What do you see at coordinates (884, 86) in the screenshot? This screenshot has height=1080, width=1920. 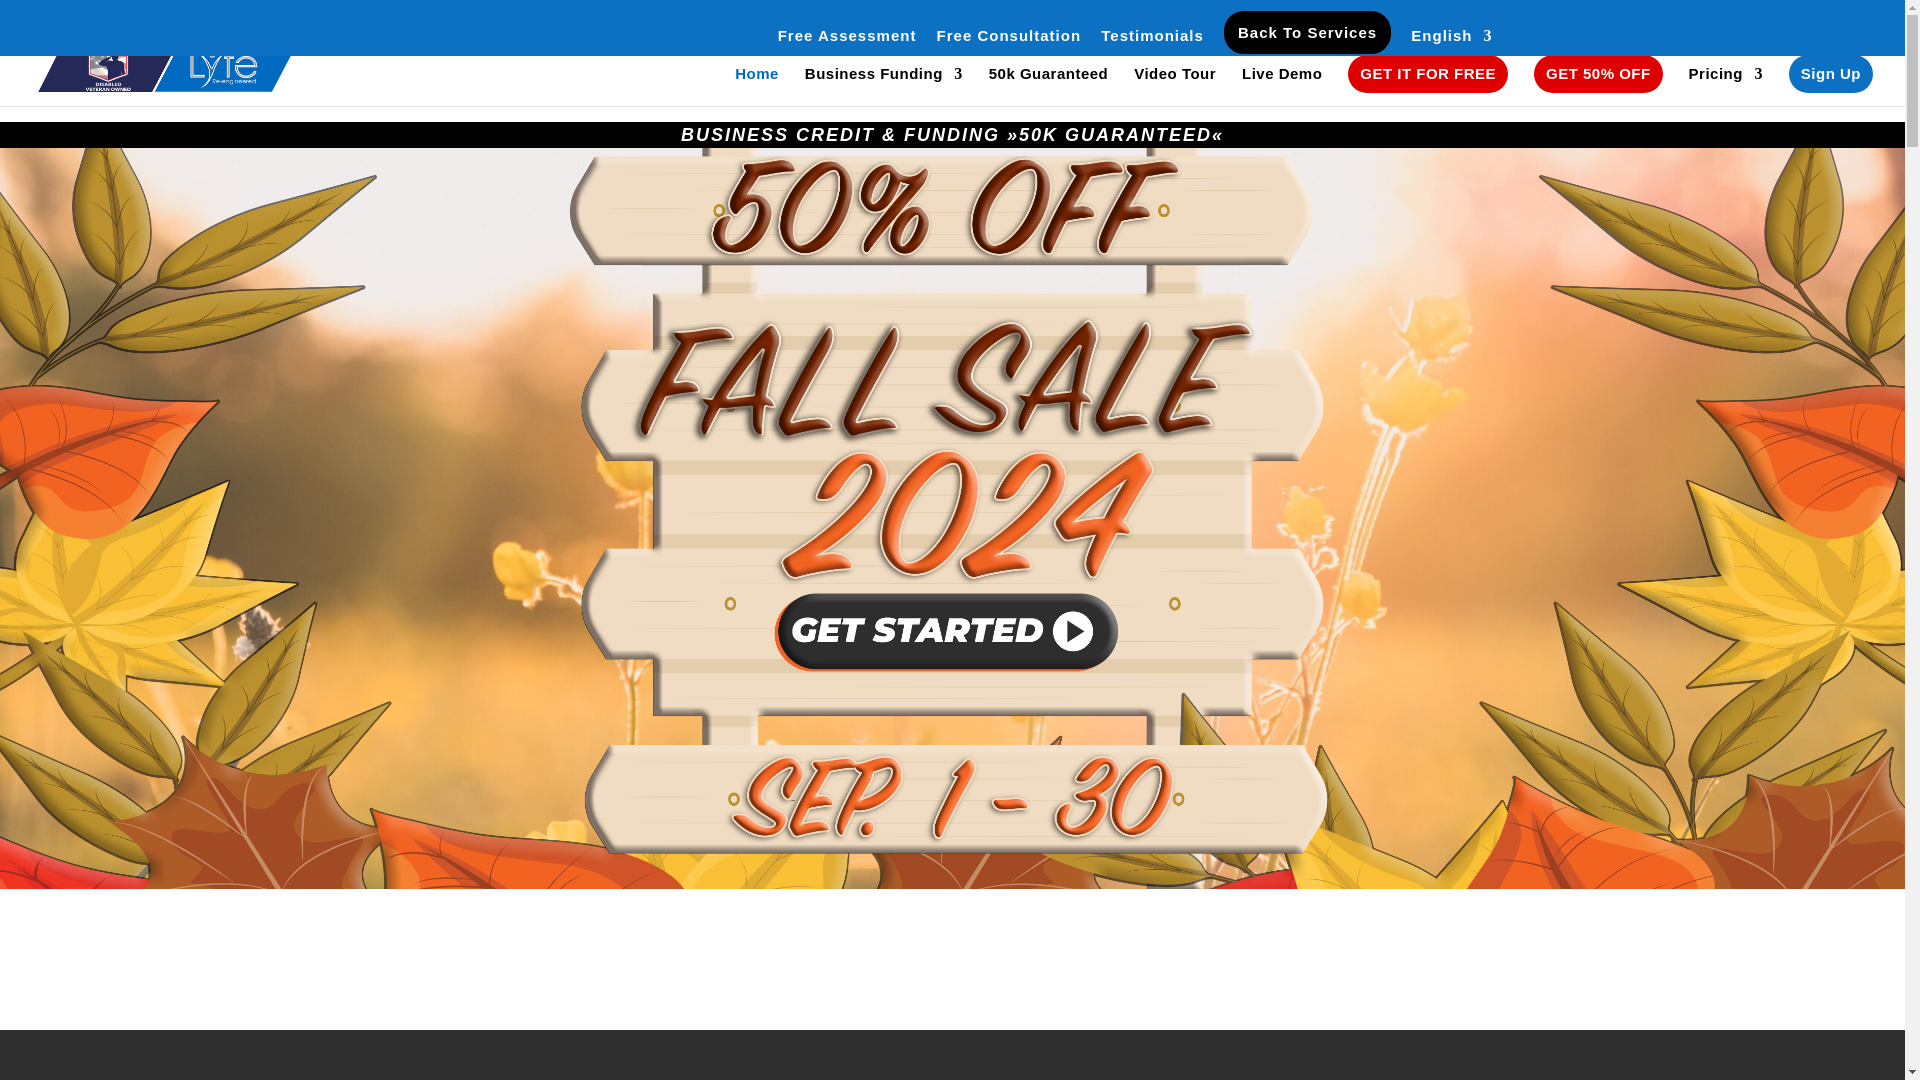 I see `Business Funding` at bounding box center [884, 86].